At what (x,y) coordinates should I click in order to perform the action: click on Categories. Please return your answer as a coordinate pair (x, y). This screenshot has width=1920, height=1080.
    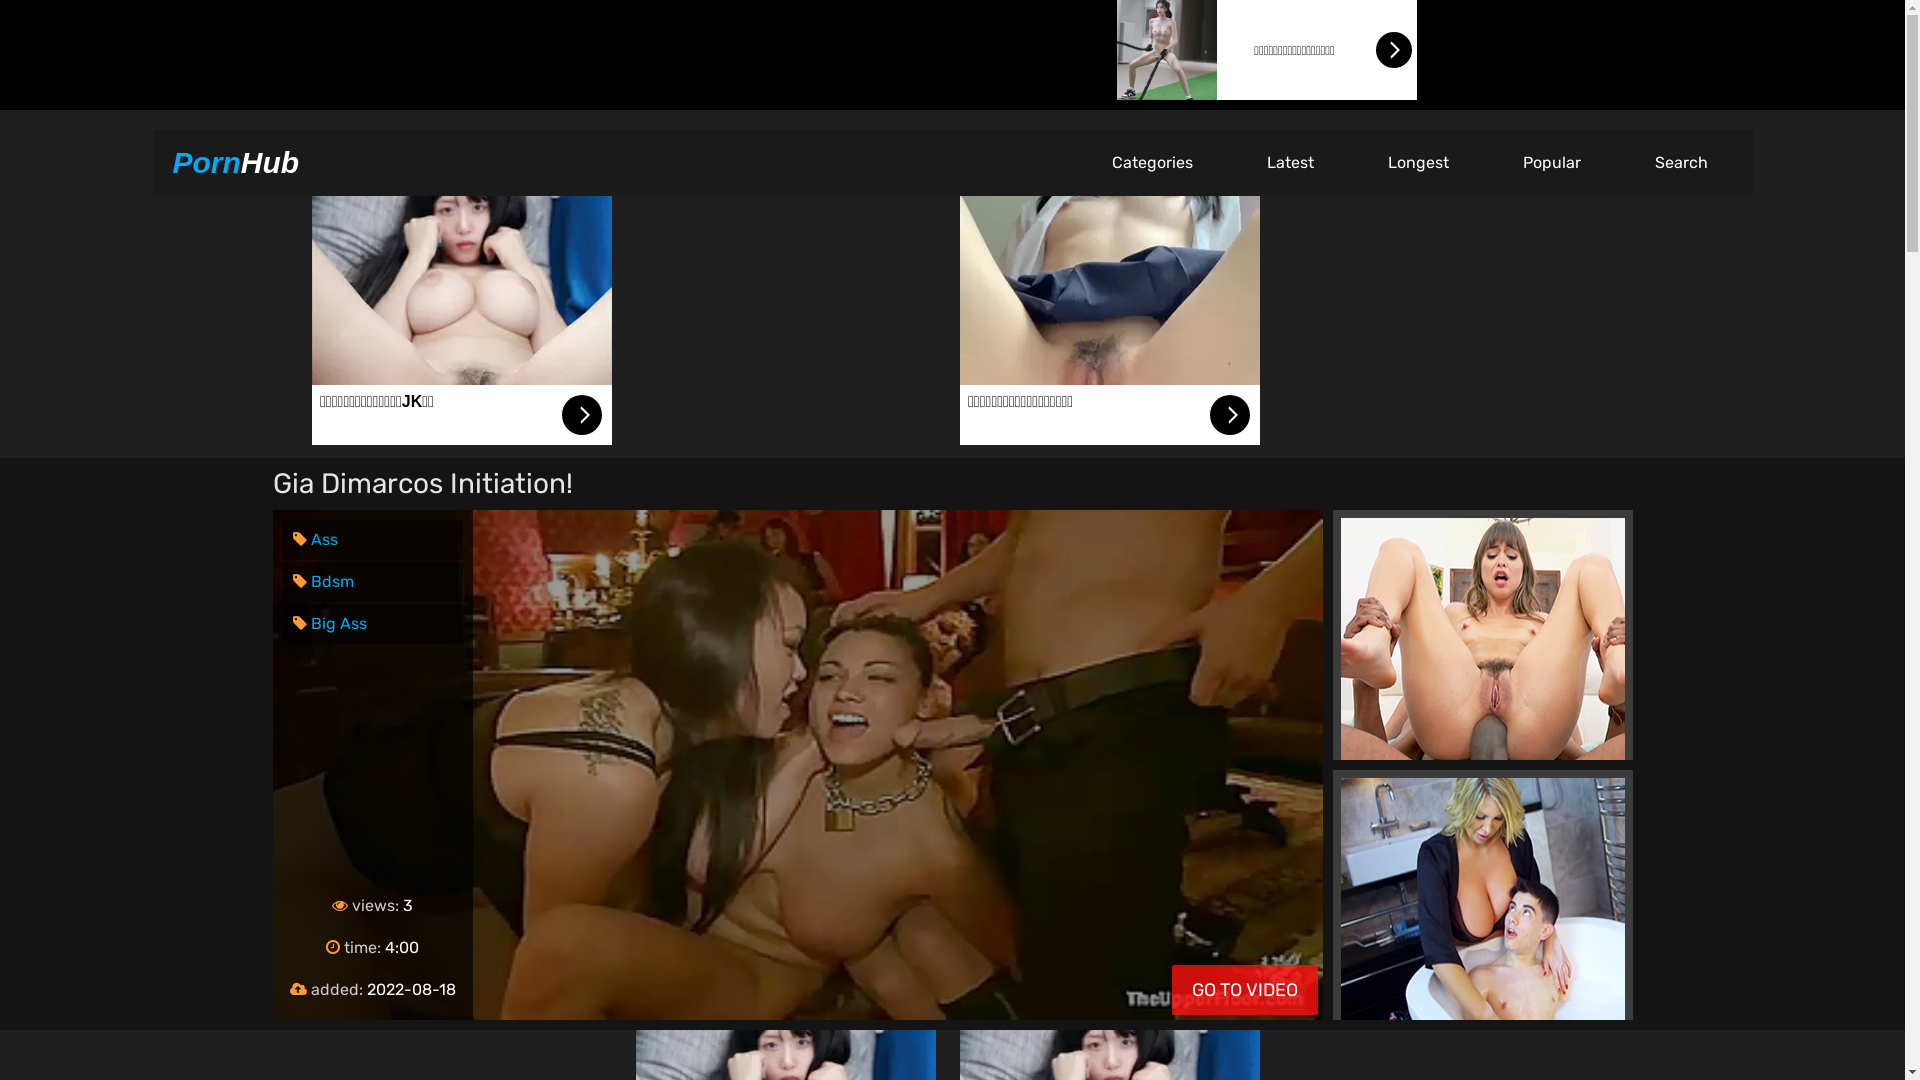
    Looking at the image, I should click on (1152, 162).